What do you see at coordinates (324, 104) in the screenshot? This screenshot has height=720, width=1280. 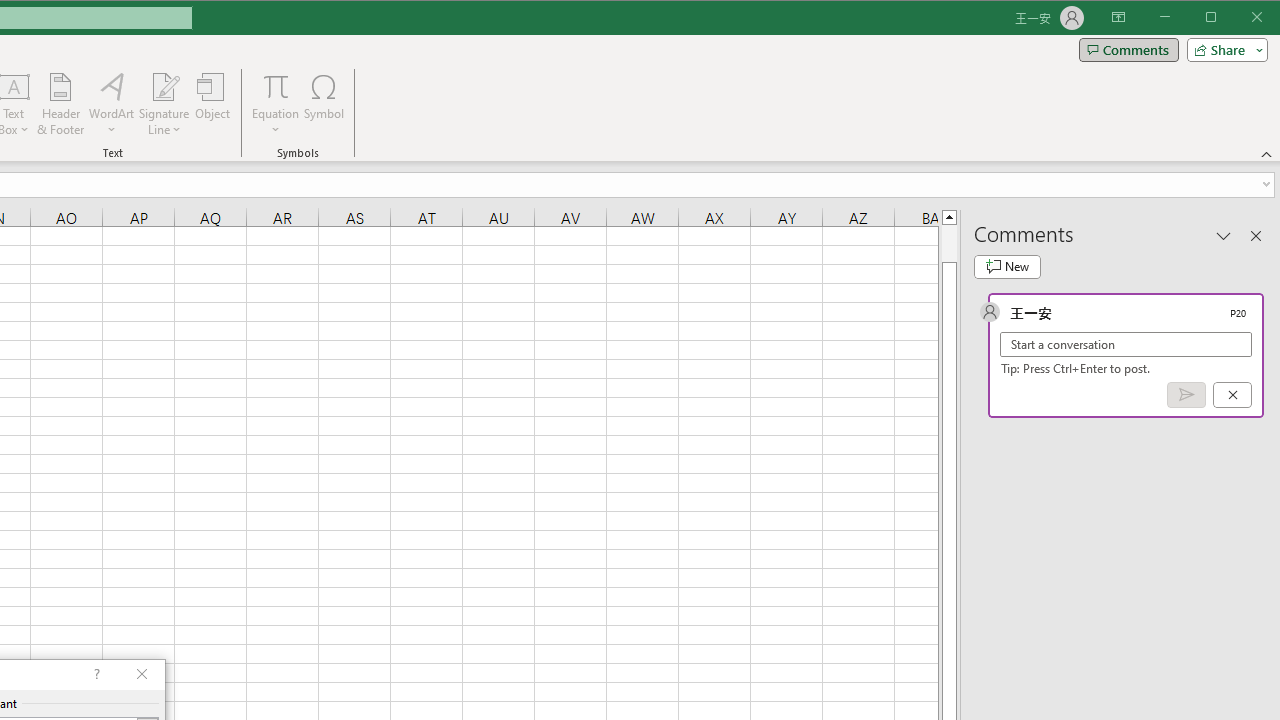 I see `Symbol...` at bounding box center [324, 104].